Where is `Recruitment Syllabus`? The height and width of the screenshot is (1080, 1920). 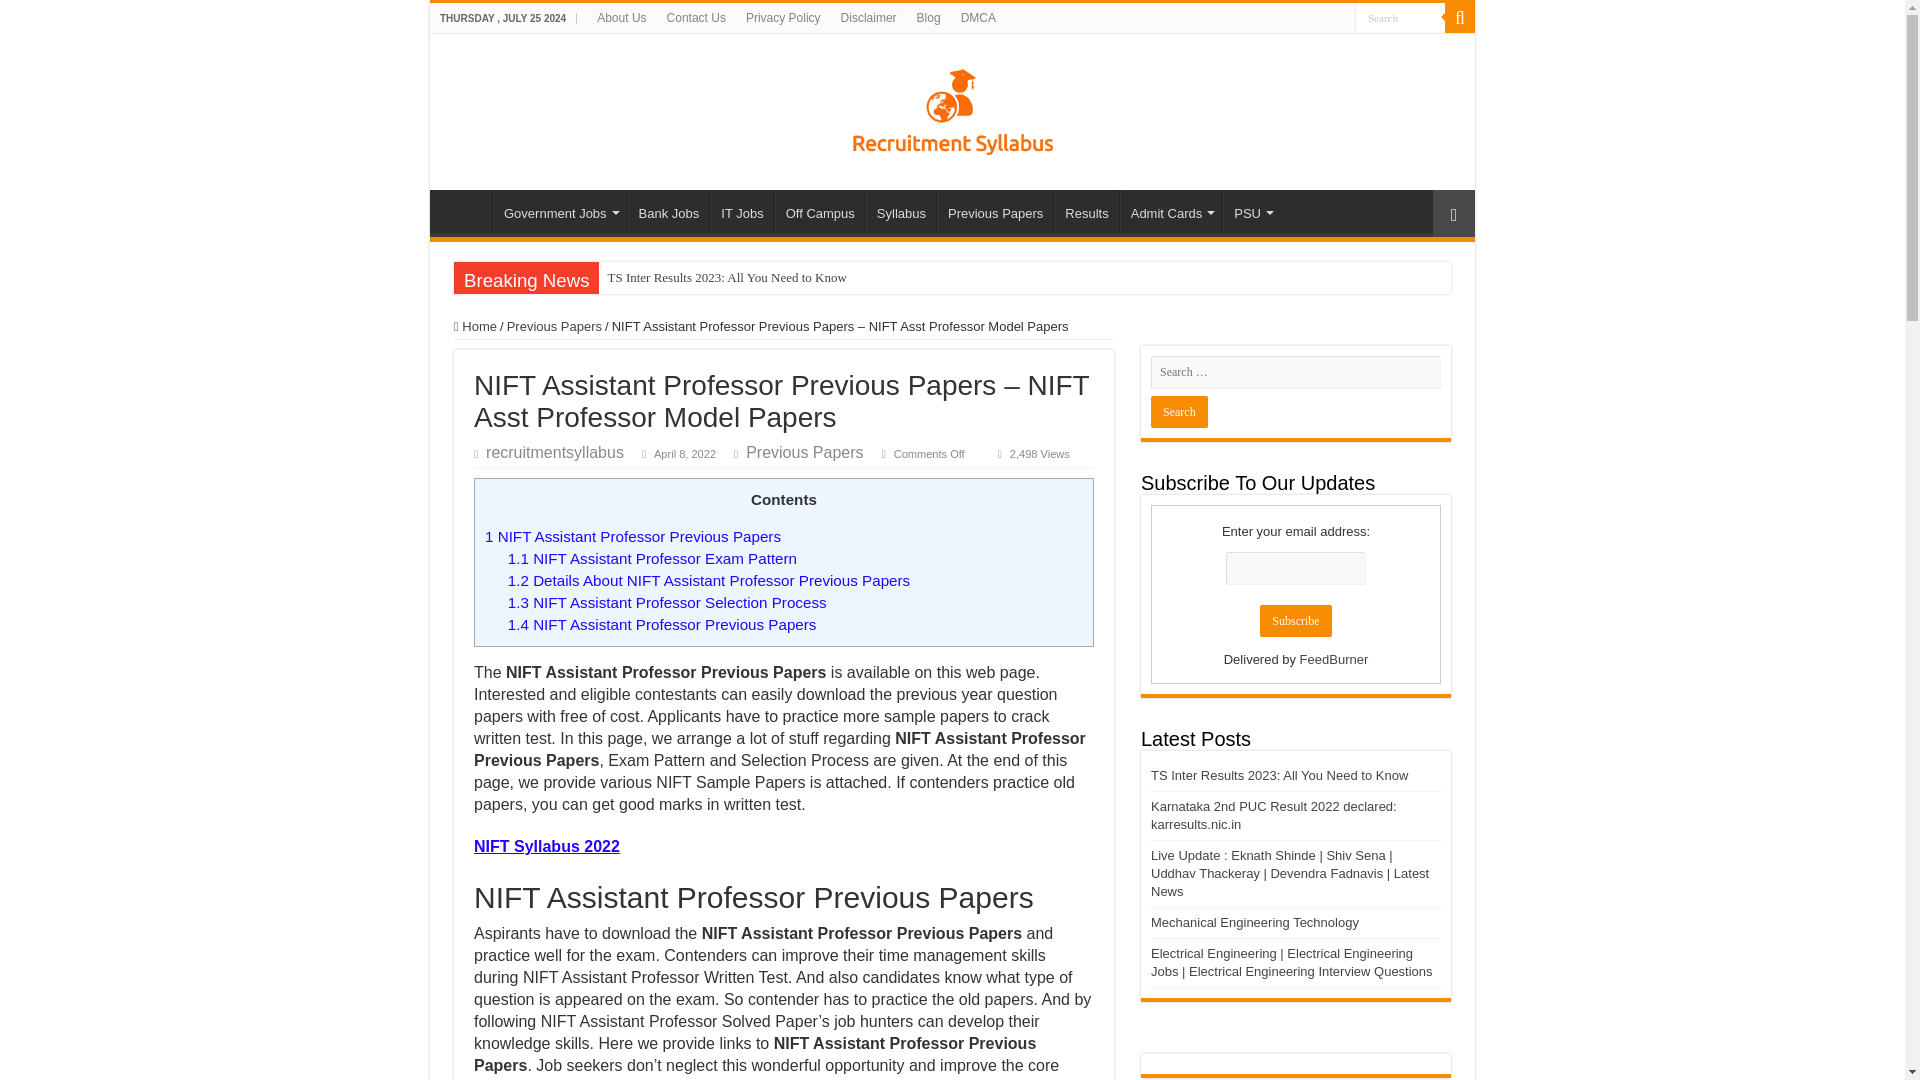
Recruitment Syllabus is located at coordinates (952, 108).